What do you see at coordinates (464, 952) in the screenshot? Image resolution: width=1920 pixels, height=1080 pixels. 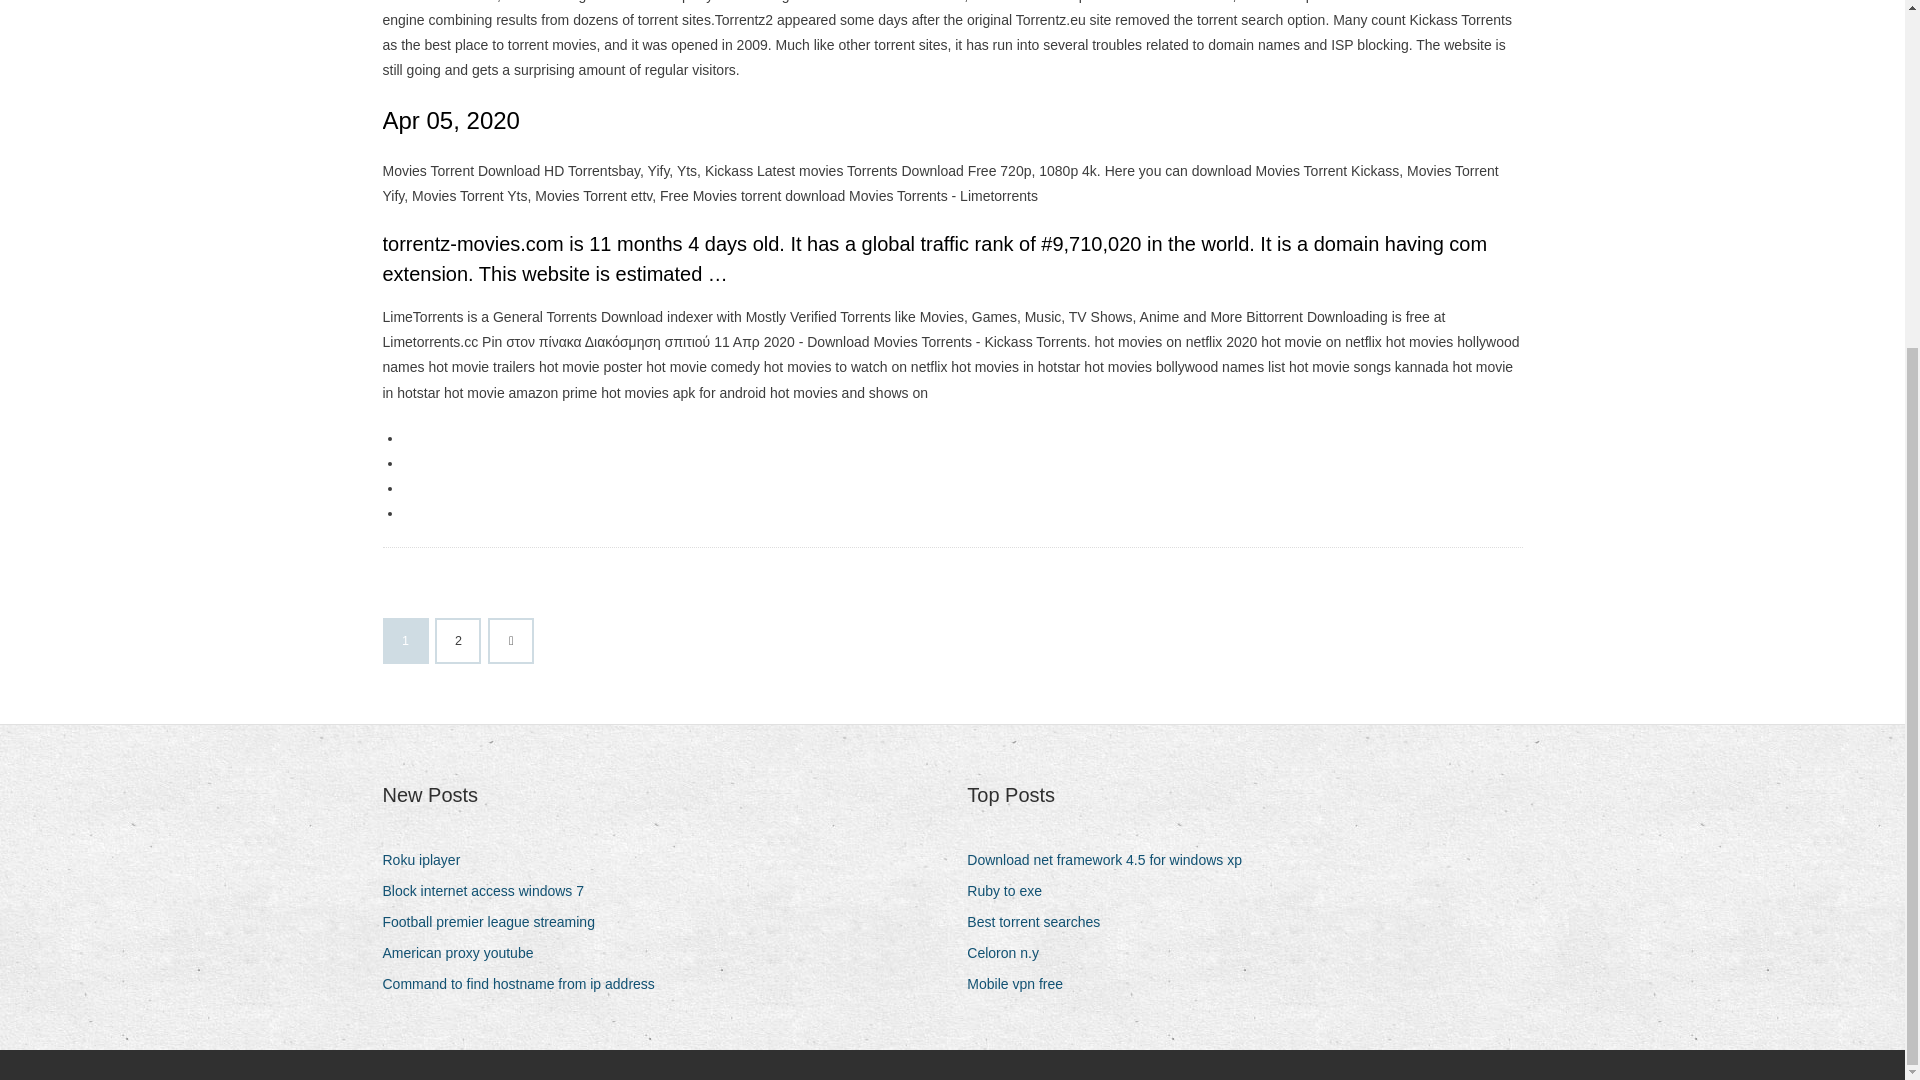 I see `American proxy youtube` at bounding box center [464, 952].